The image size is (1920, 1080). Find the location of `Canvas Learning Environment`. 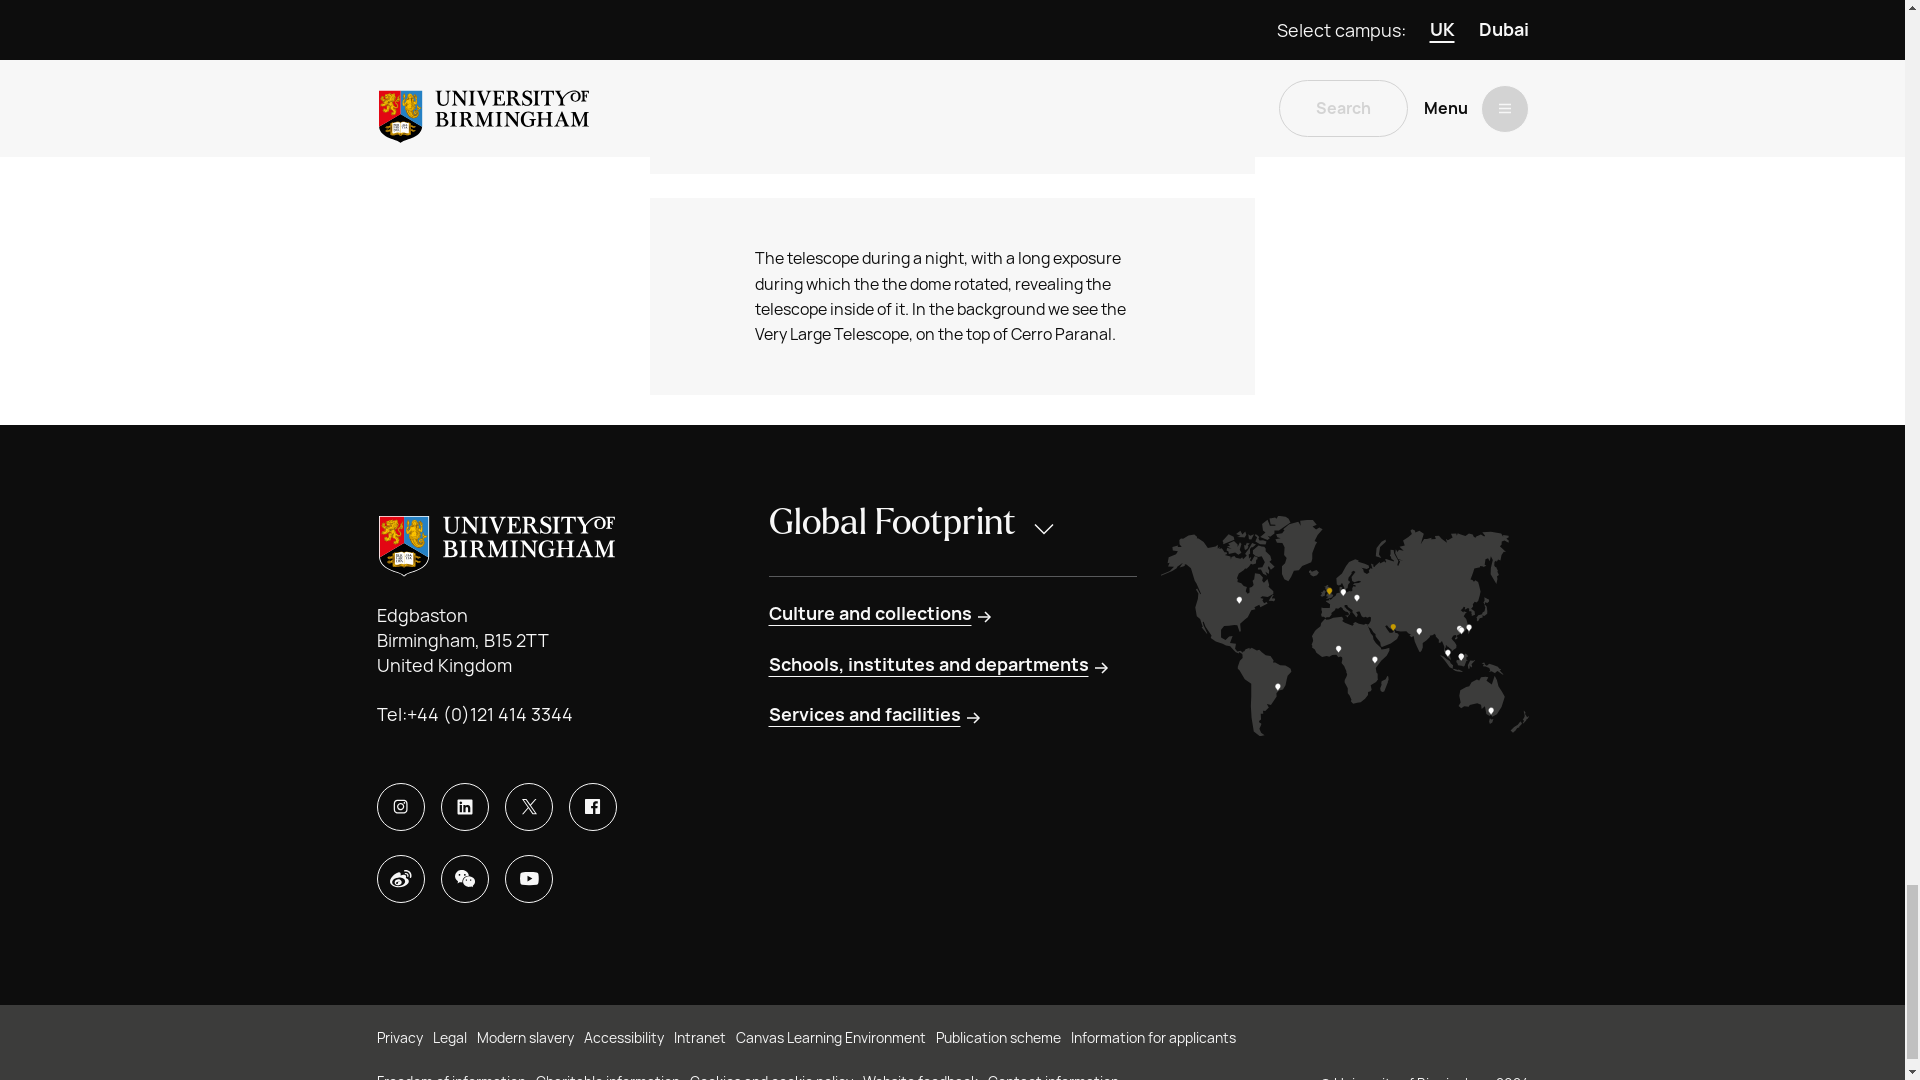

Canvas Learning Environment is located at coordinates (830, 1038).